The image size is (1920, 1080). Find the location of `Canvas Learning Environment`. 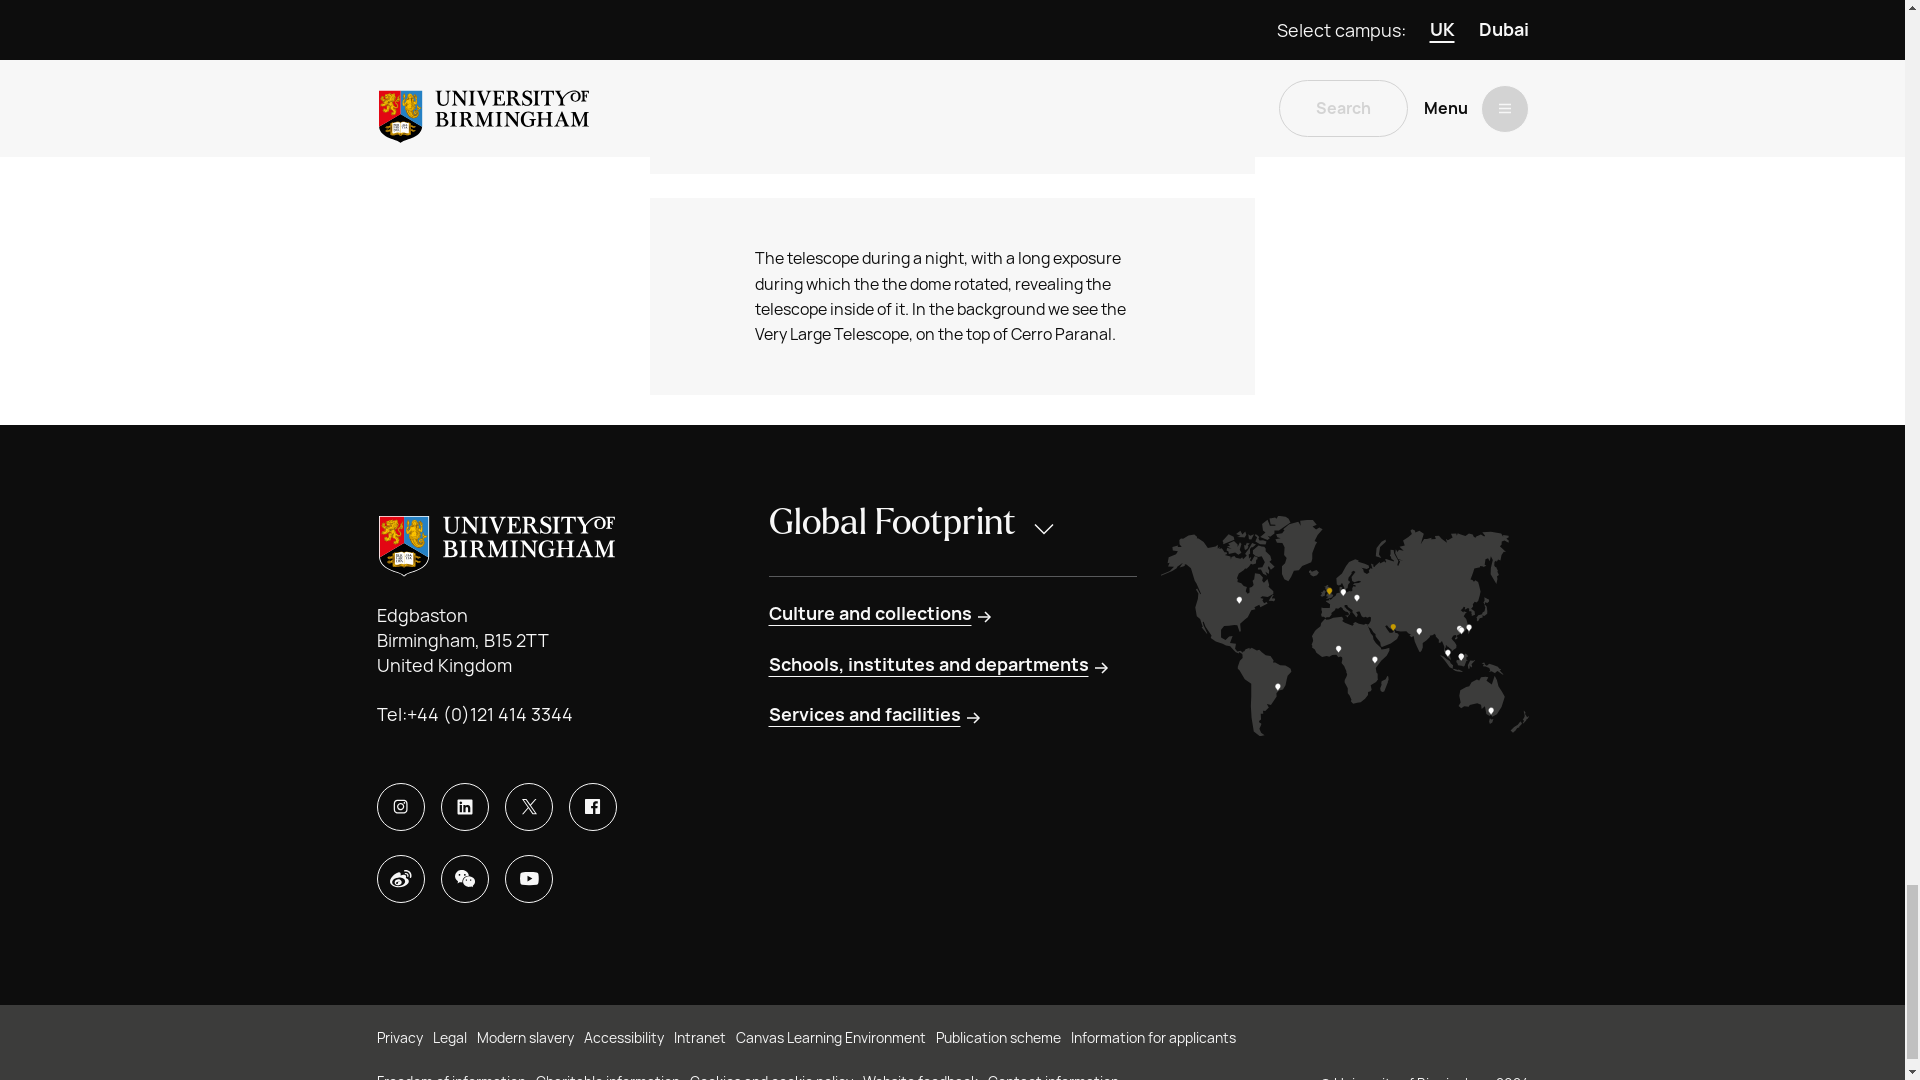

Canvas Learning Environment is located at coordinates (830, 1038).